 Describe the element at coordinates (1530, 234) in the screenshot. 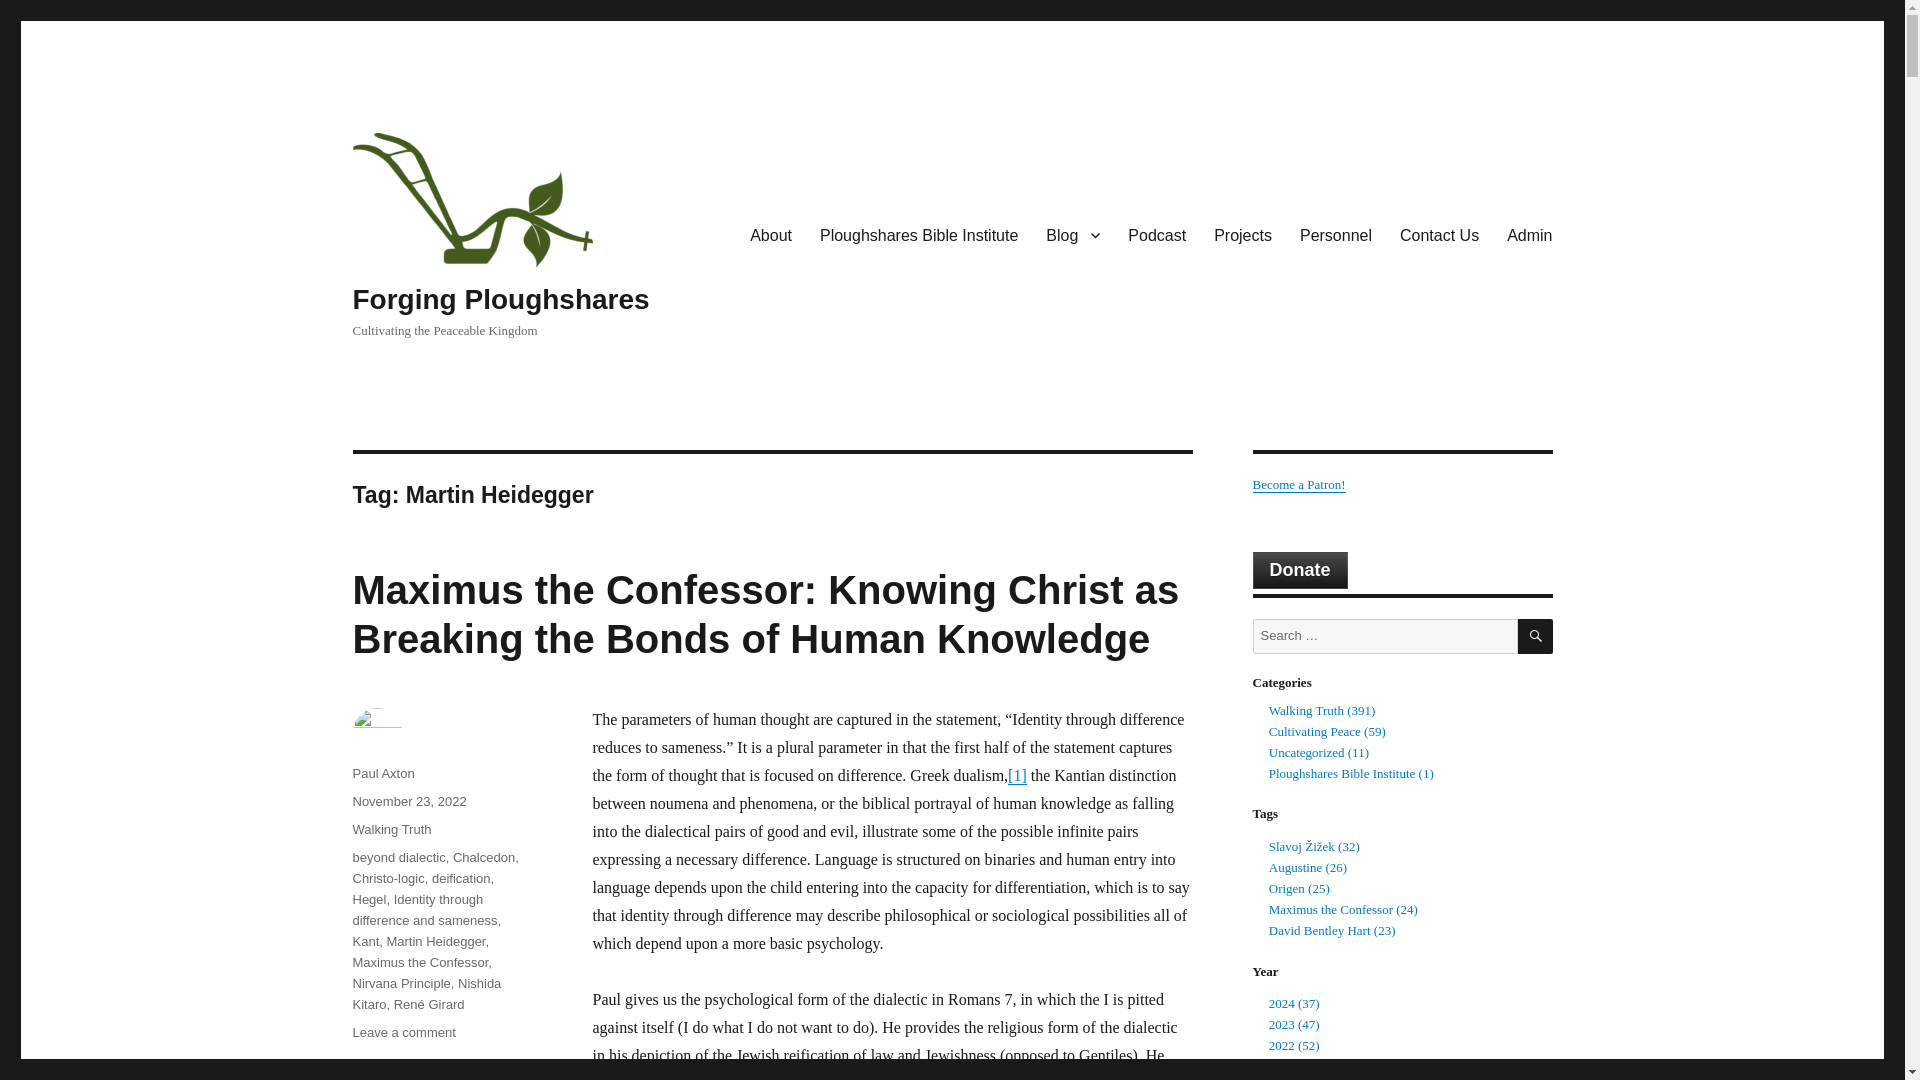

I see `Admin` at that location.